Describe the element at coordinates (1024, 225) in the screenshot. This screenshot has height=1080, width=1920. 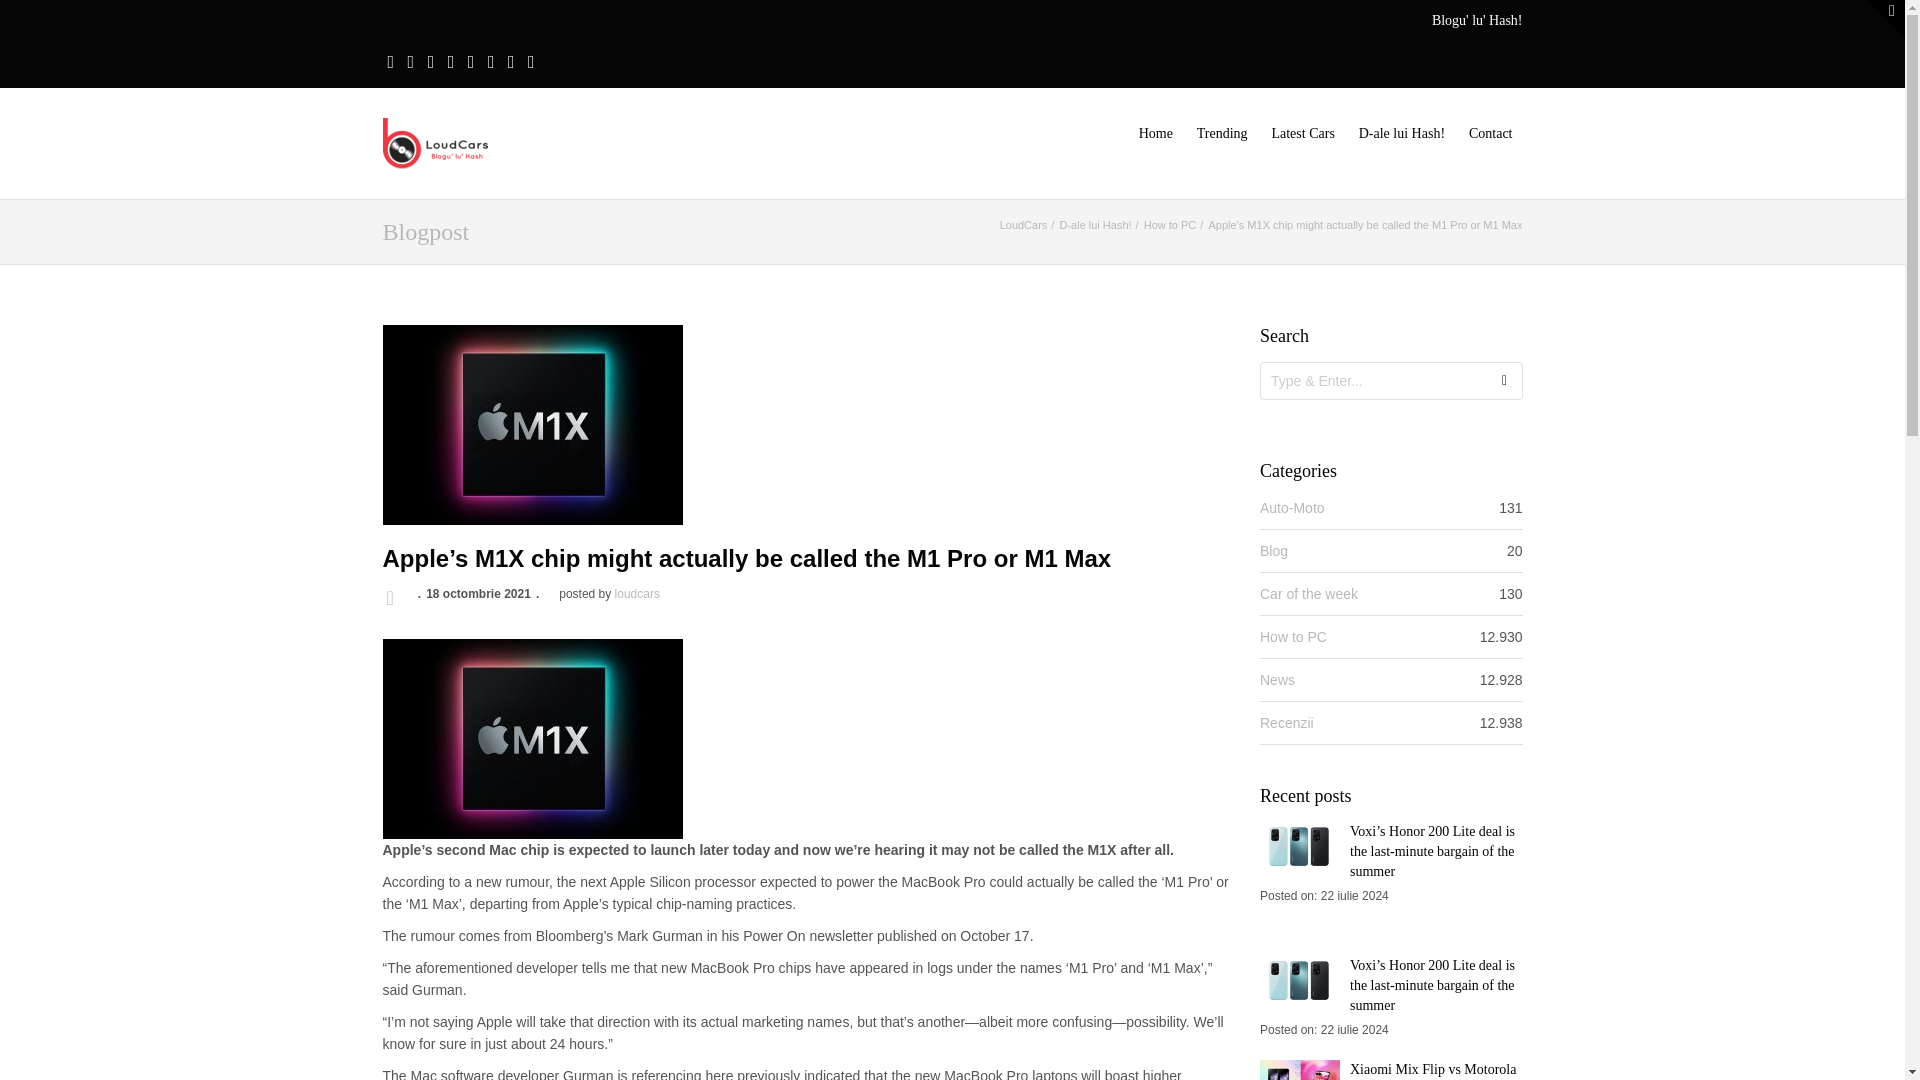
I see `Go to LoudCars.` at that location.